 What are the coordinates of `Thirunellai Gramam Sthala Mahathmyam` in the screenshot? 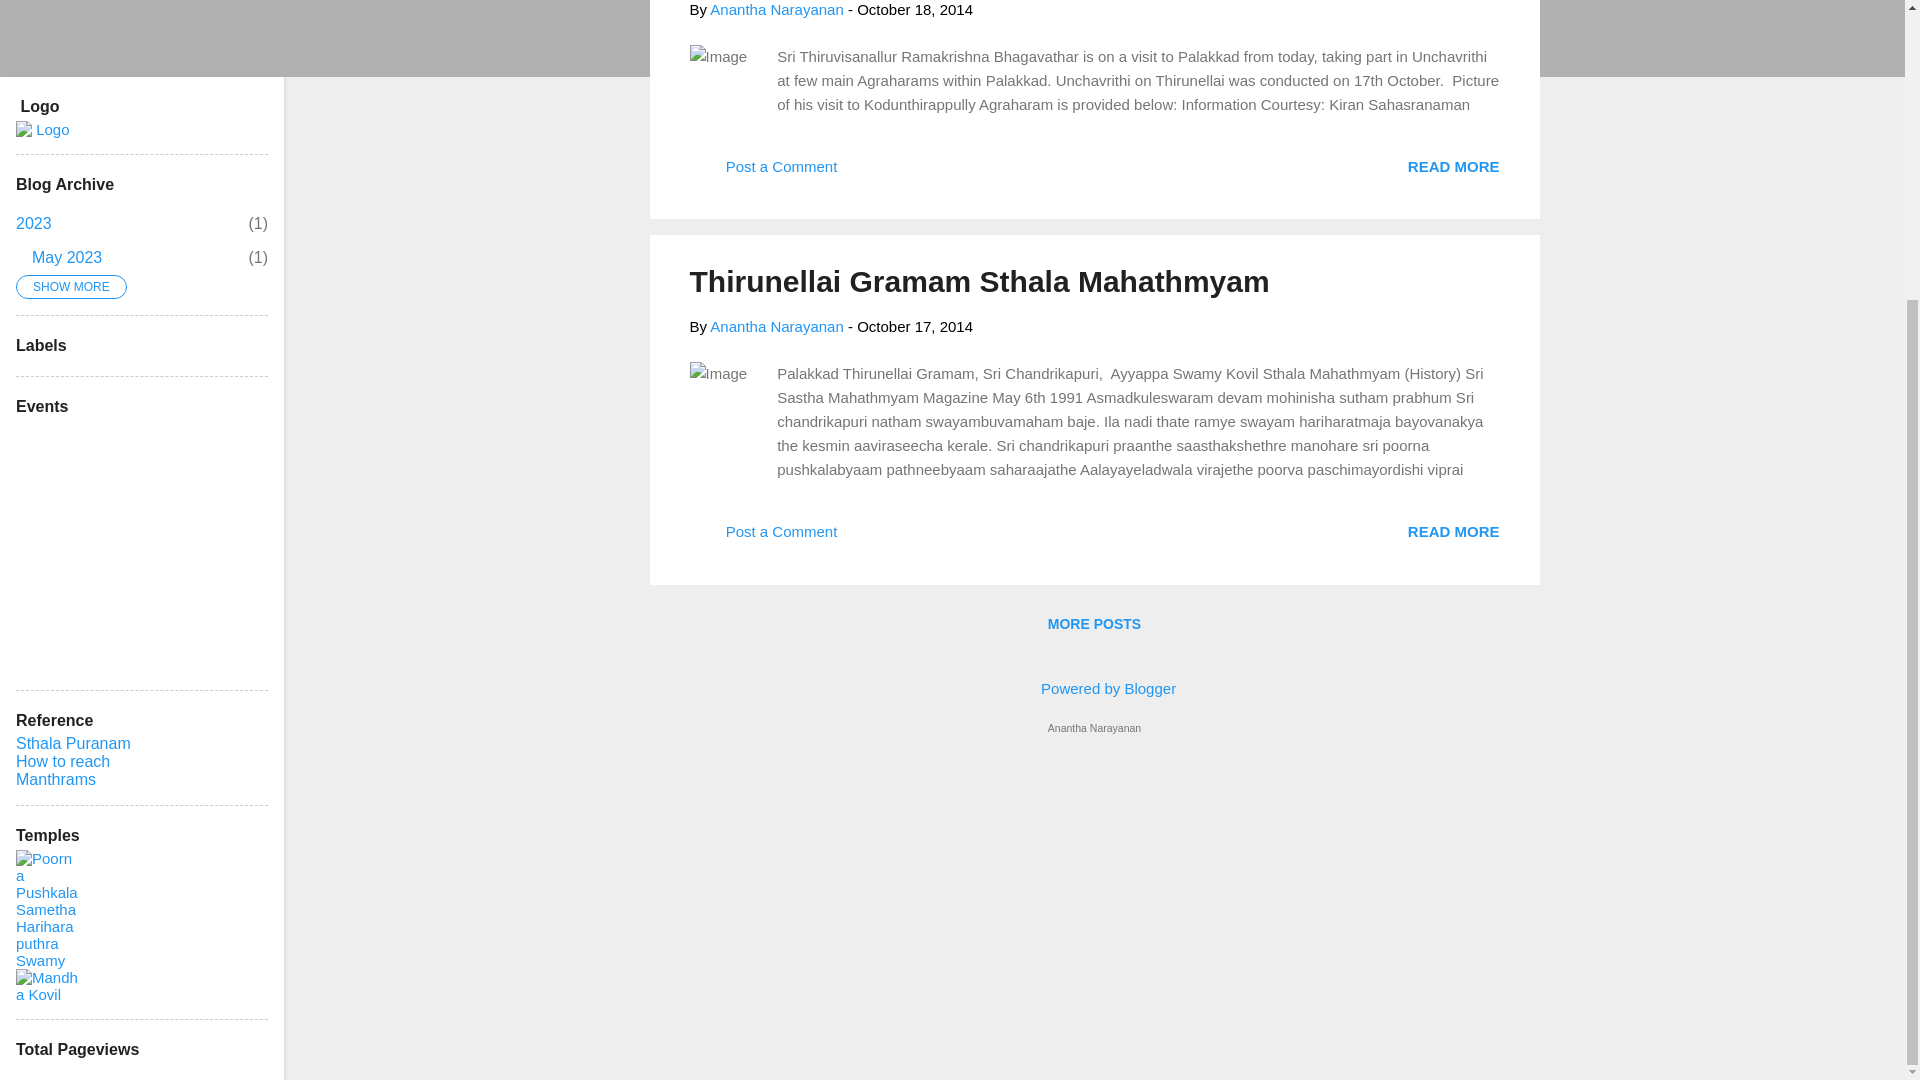 It's located at (1453, 164).